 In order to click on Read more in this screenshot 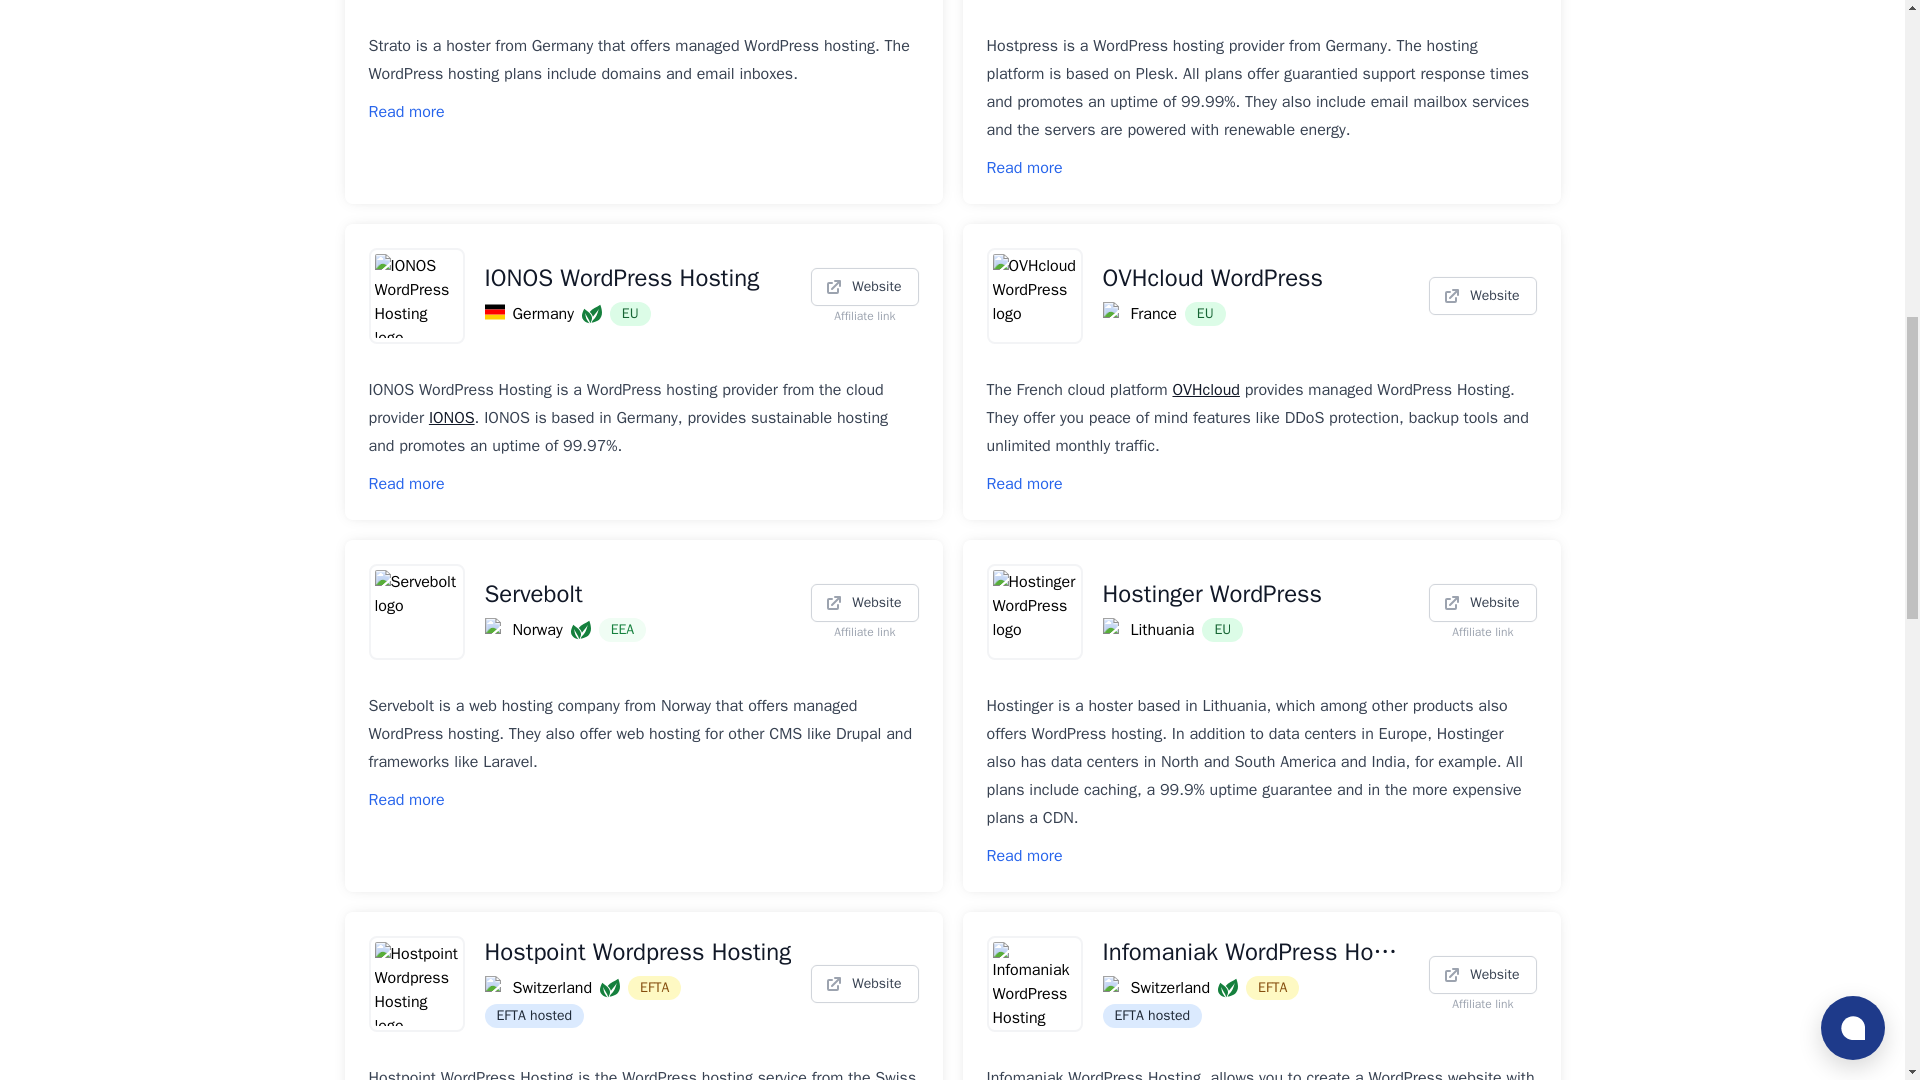, I will do `click(406, 484)`.